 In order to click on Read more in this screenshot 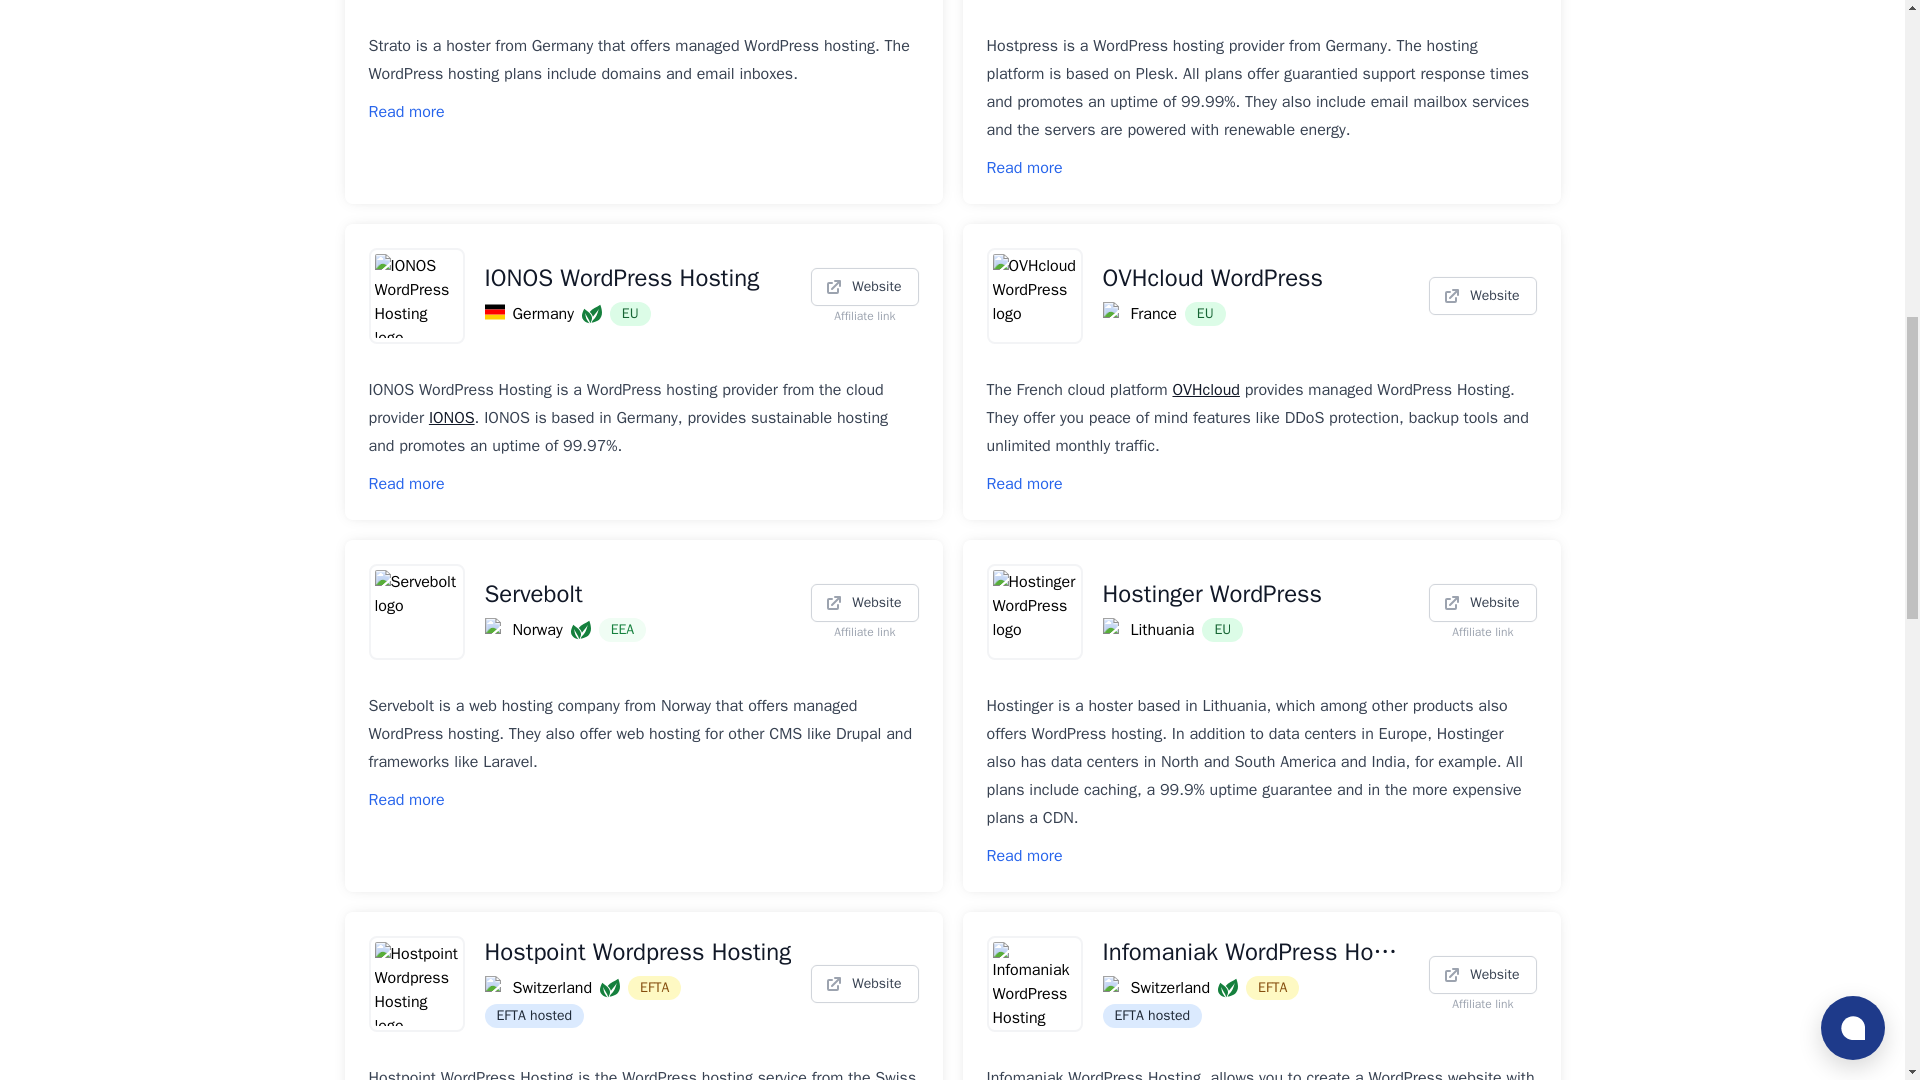, I will do `click(406, 484)`.